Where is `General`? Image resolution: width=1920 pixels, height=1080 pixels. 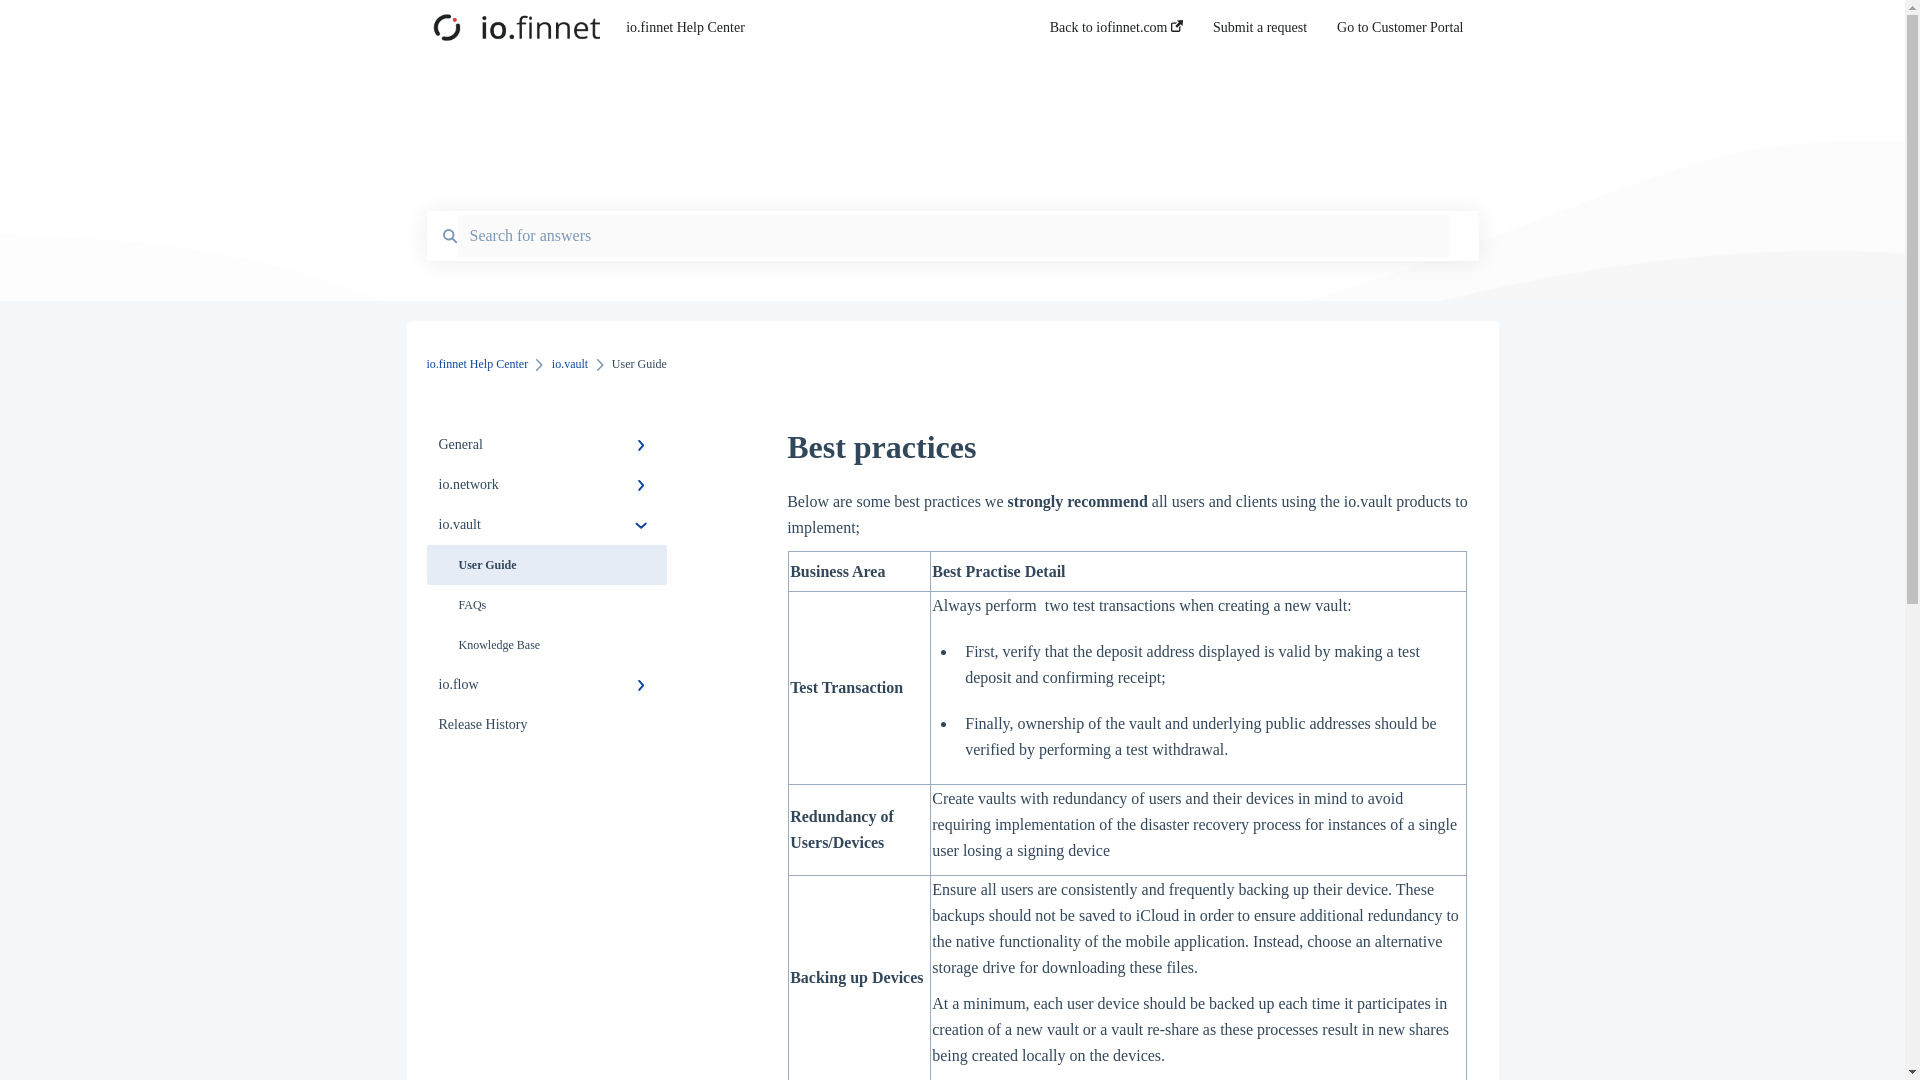 General is located at coordinates (546, 445).